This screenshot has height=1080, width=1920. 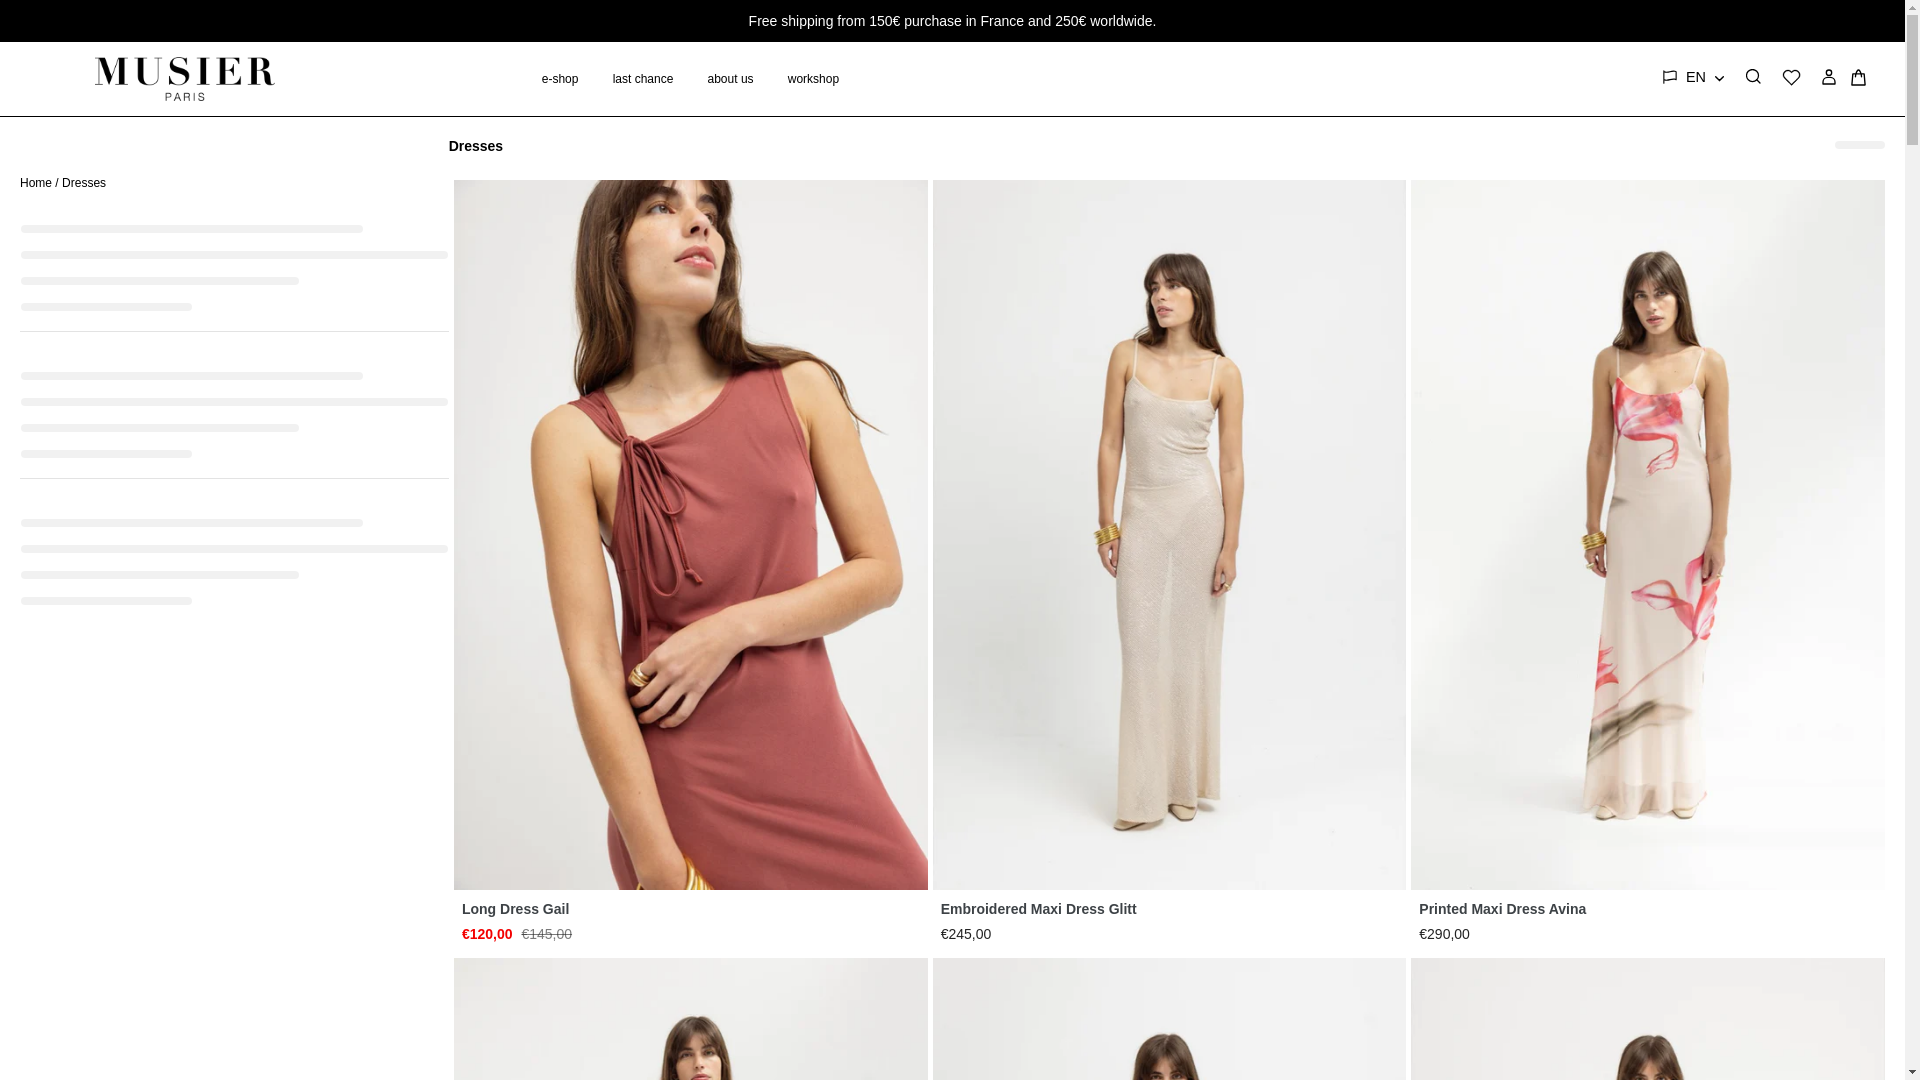 I want to click on e-shop, so click(x=560, y=79).